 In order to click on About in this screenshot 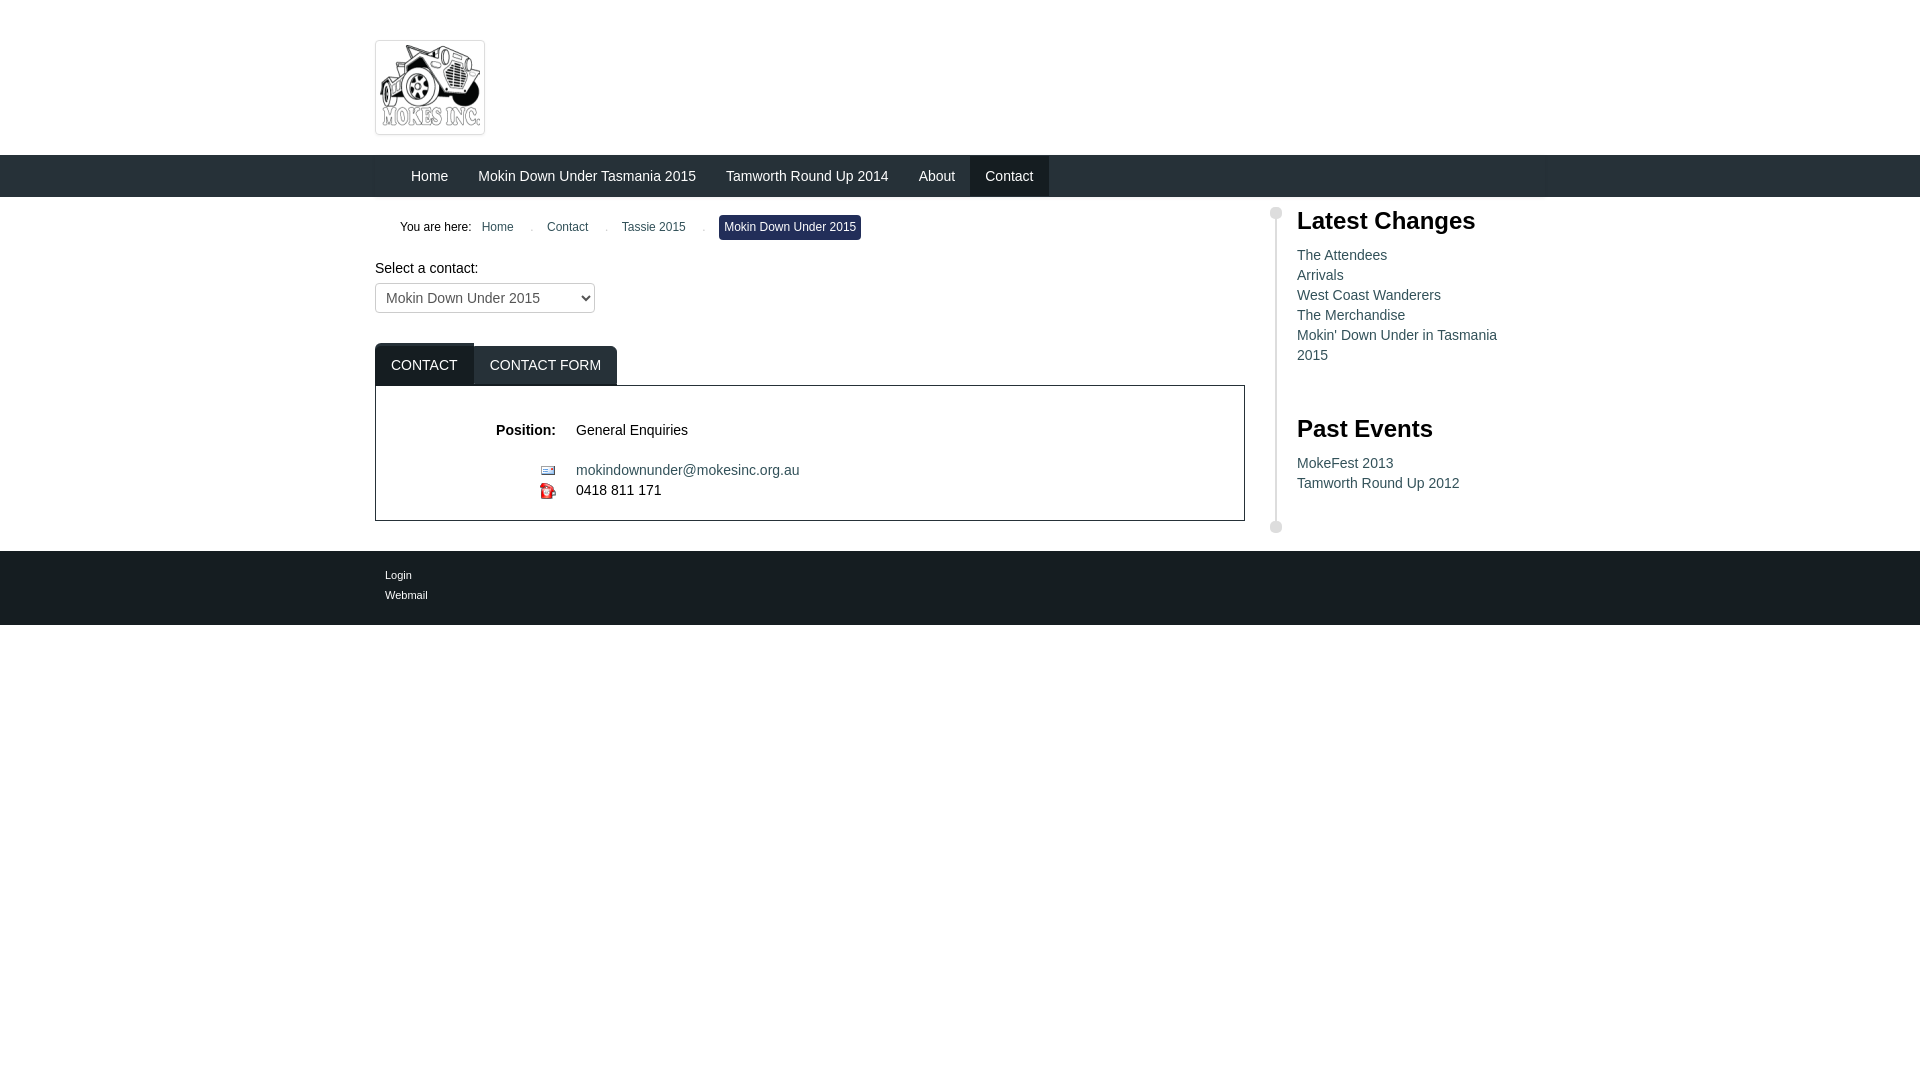, I will do `click(938, 176)`.